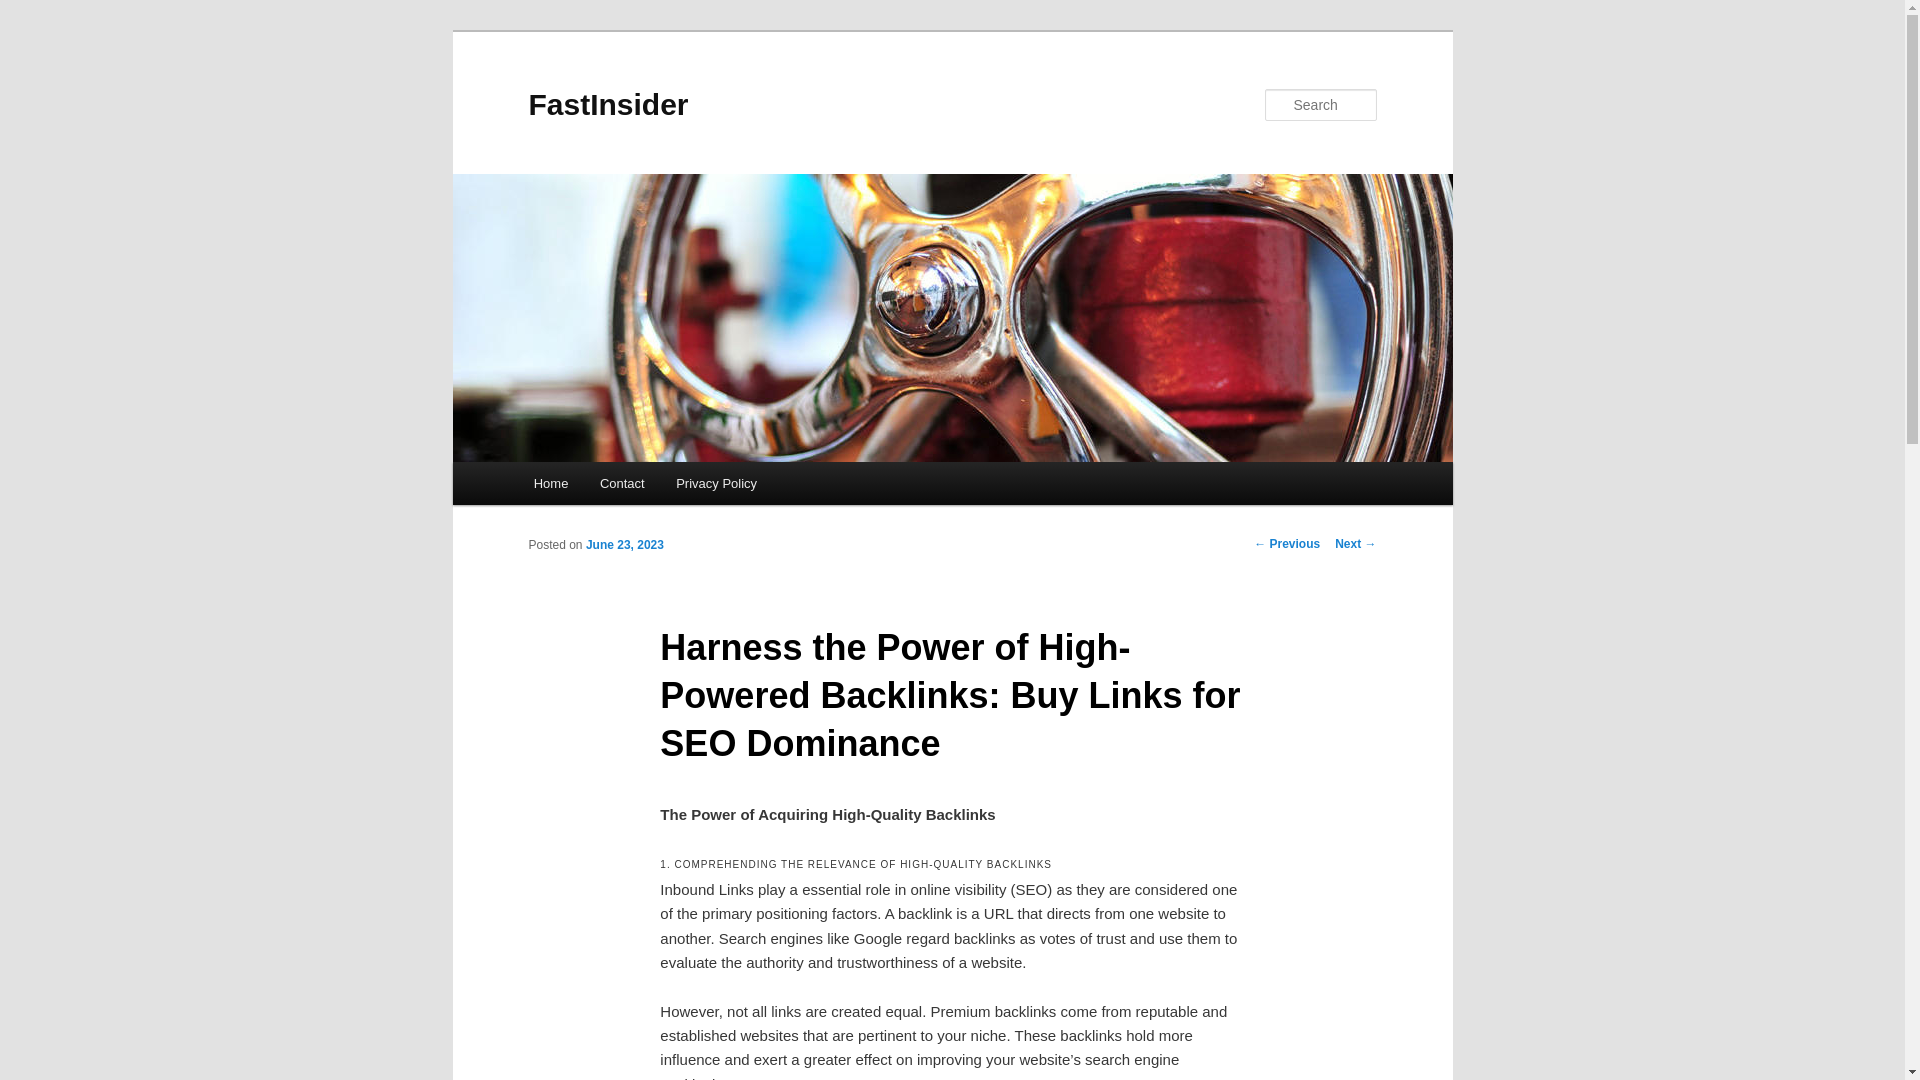 The width and height of the screenshot is (1920, 1080). Describe the element at coordinates (550, 484) in the screenshot. I see `Home` at that location.